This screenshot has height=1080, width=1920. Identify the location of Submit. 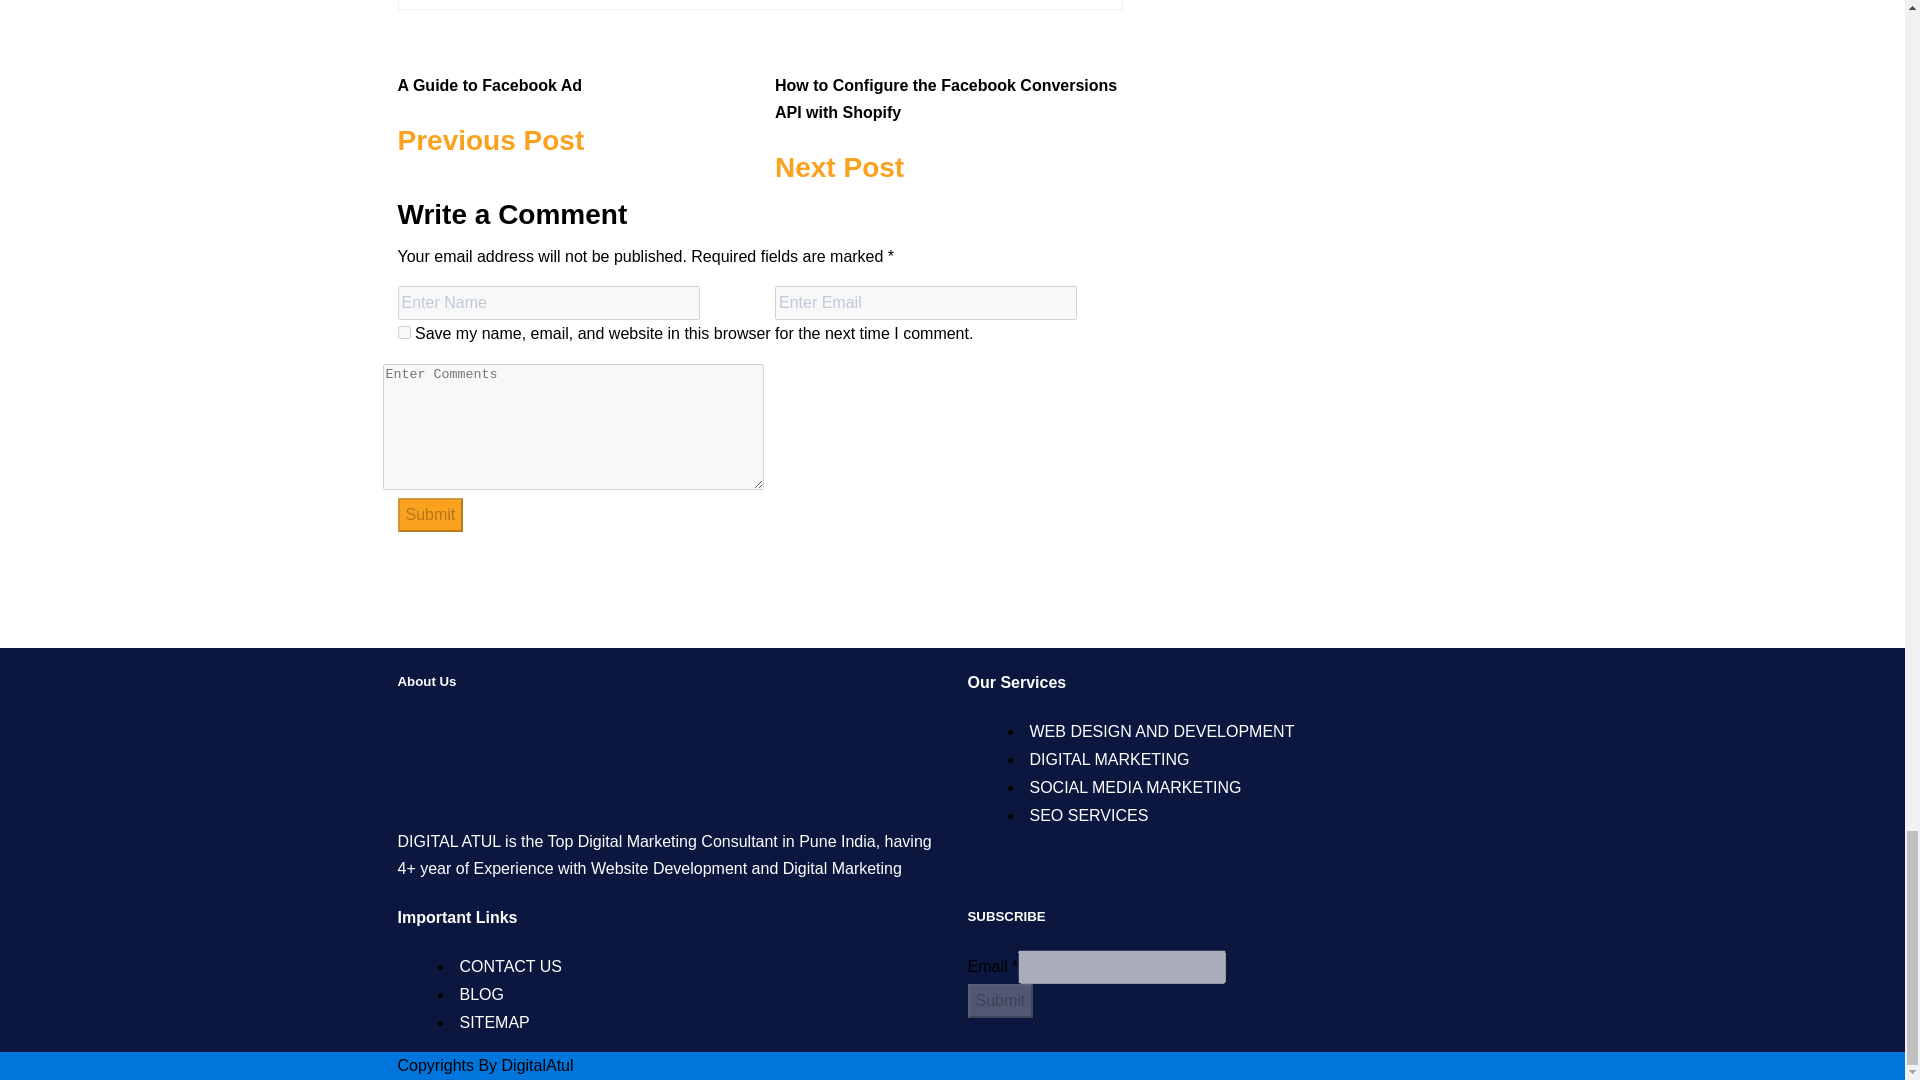
(572, 104).